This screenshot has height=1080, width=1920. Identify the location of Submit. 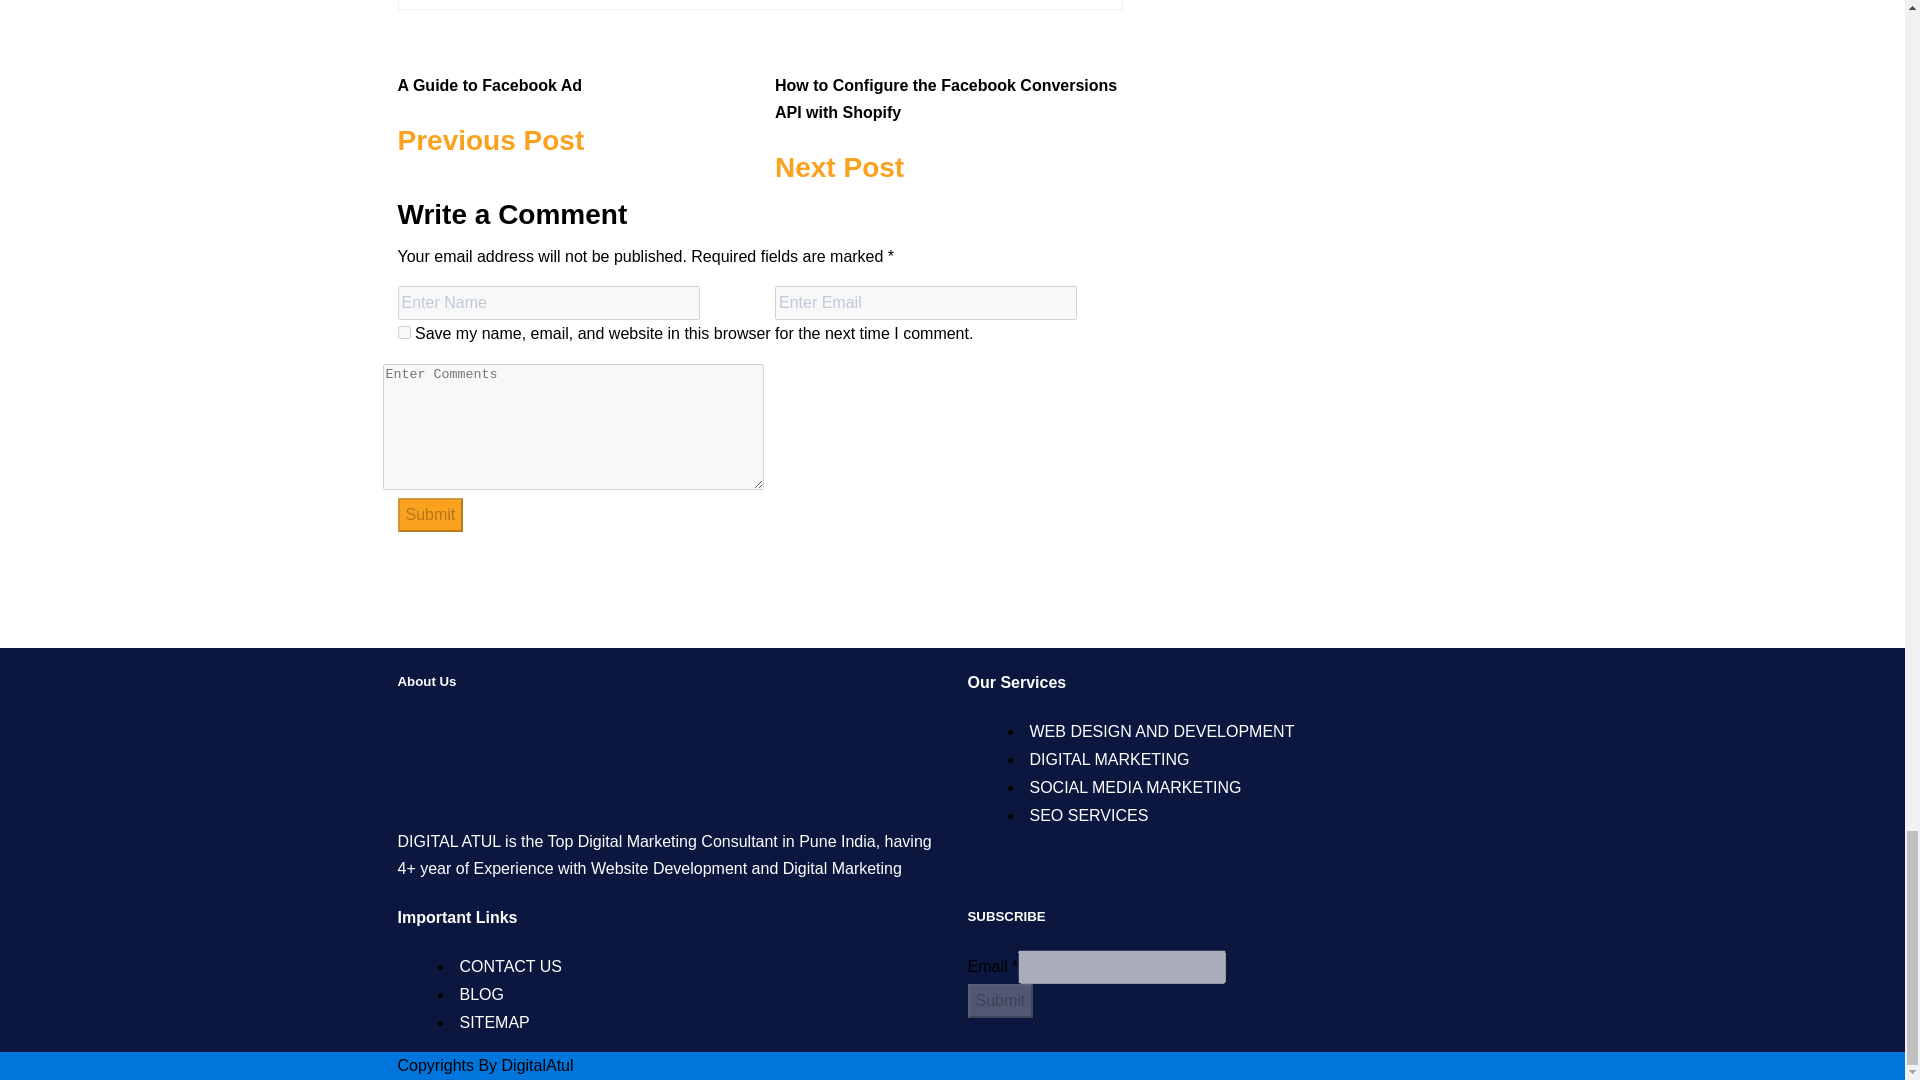
(572, 104).